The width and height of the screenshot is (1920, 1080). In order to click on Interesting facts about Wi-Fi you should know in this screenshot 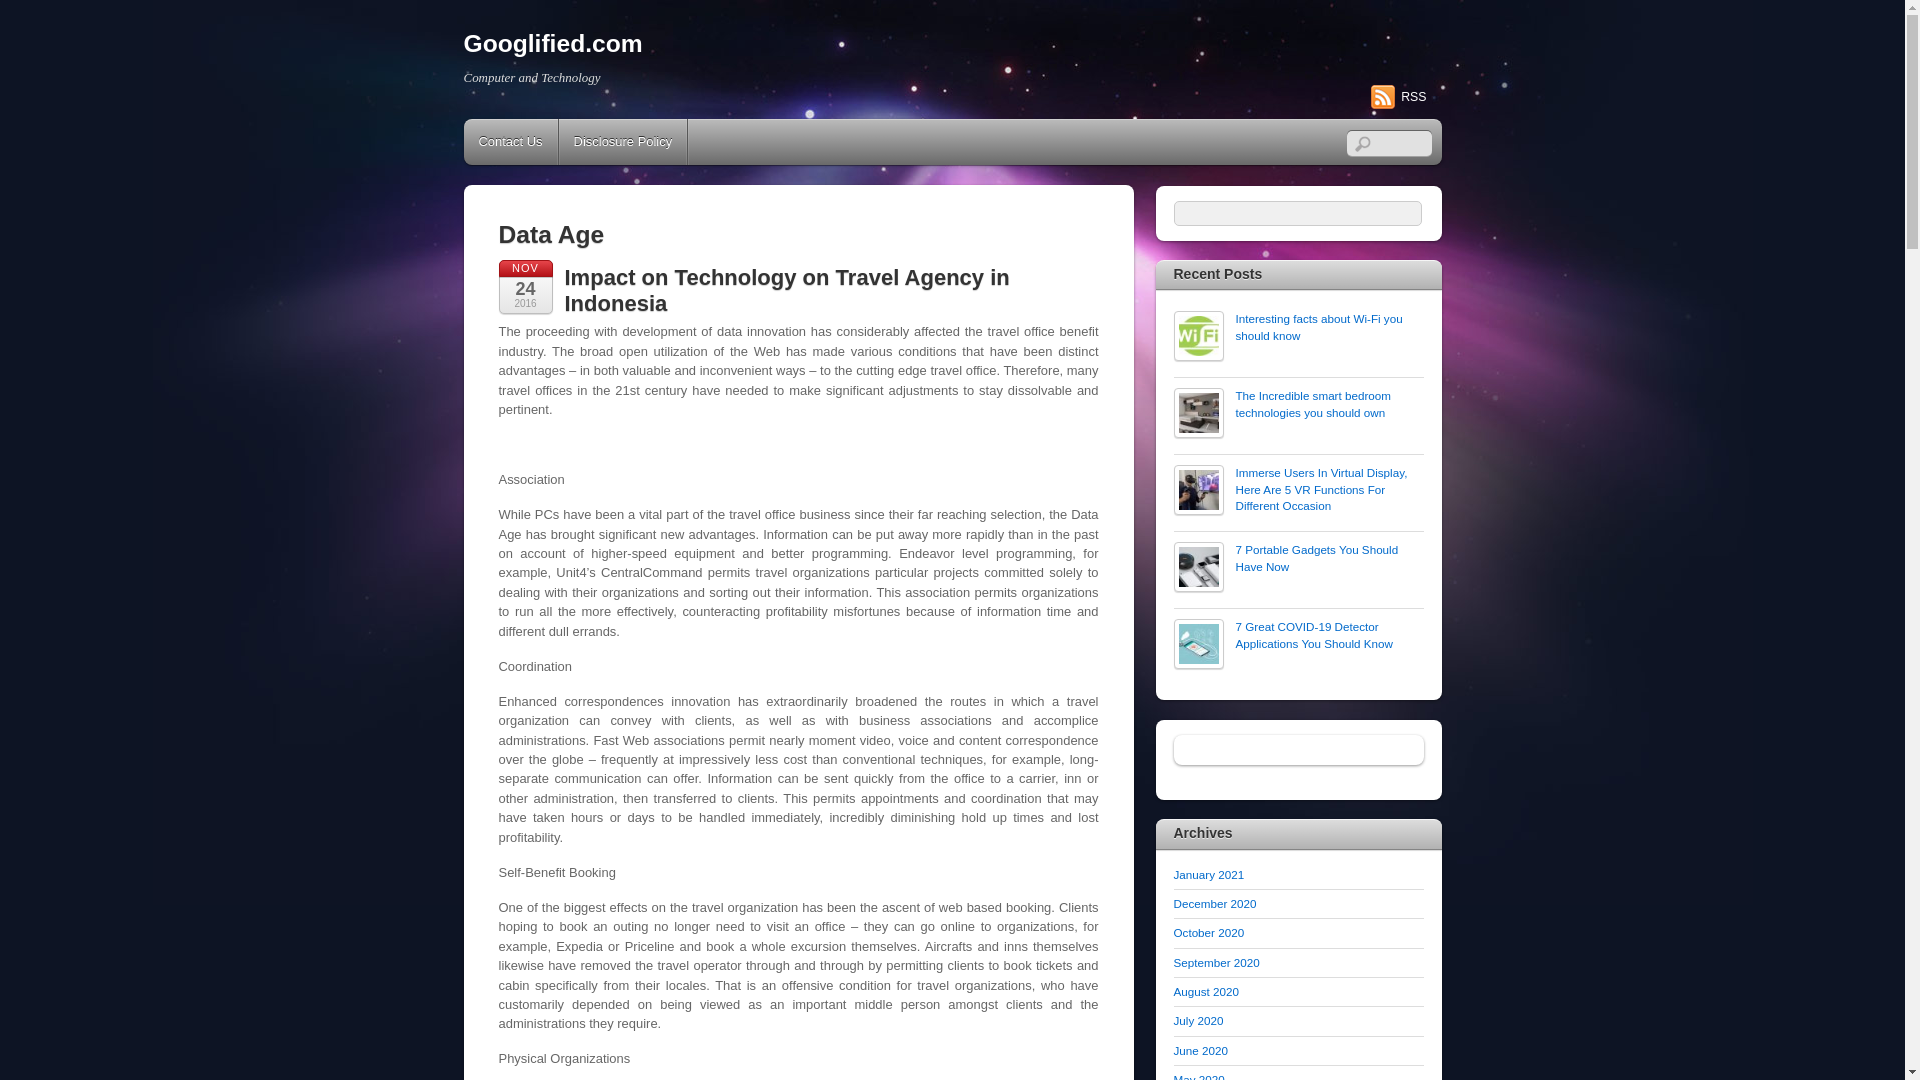, I will do `click(1298, 328)`.